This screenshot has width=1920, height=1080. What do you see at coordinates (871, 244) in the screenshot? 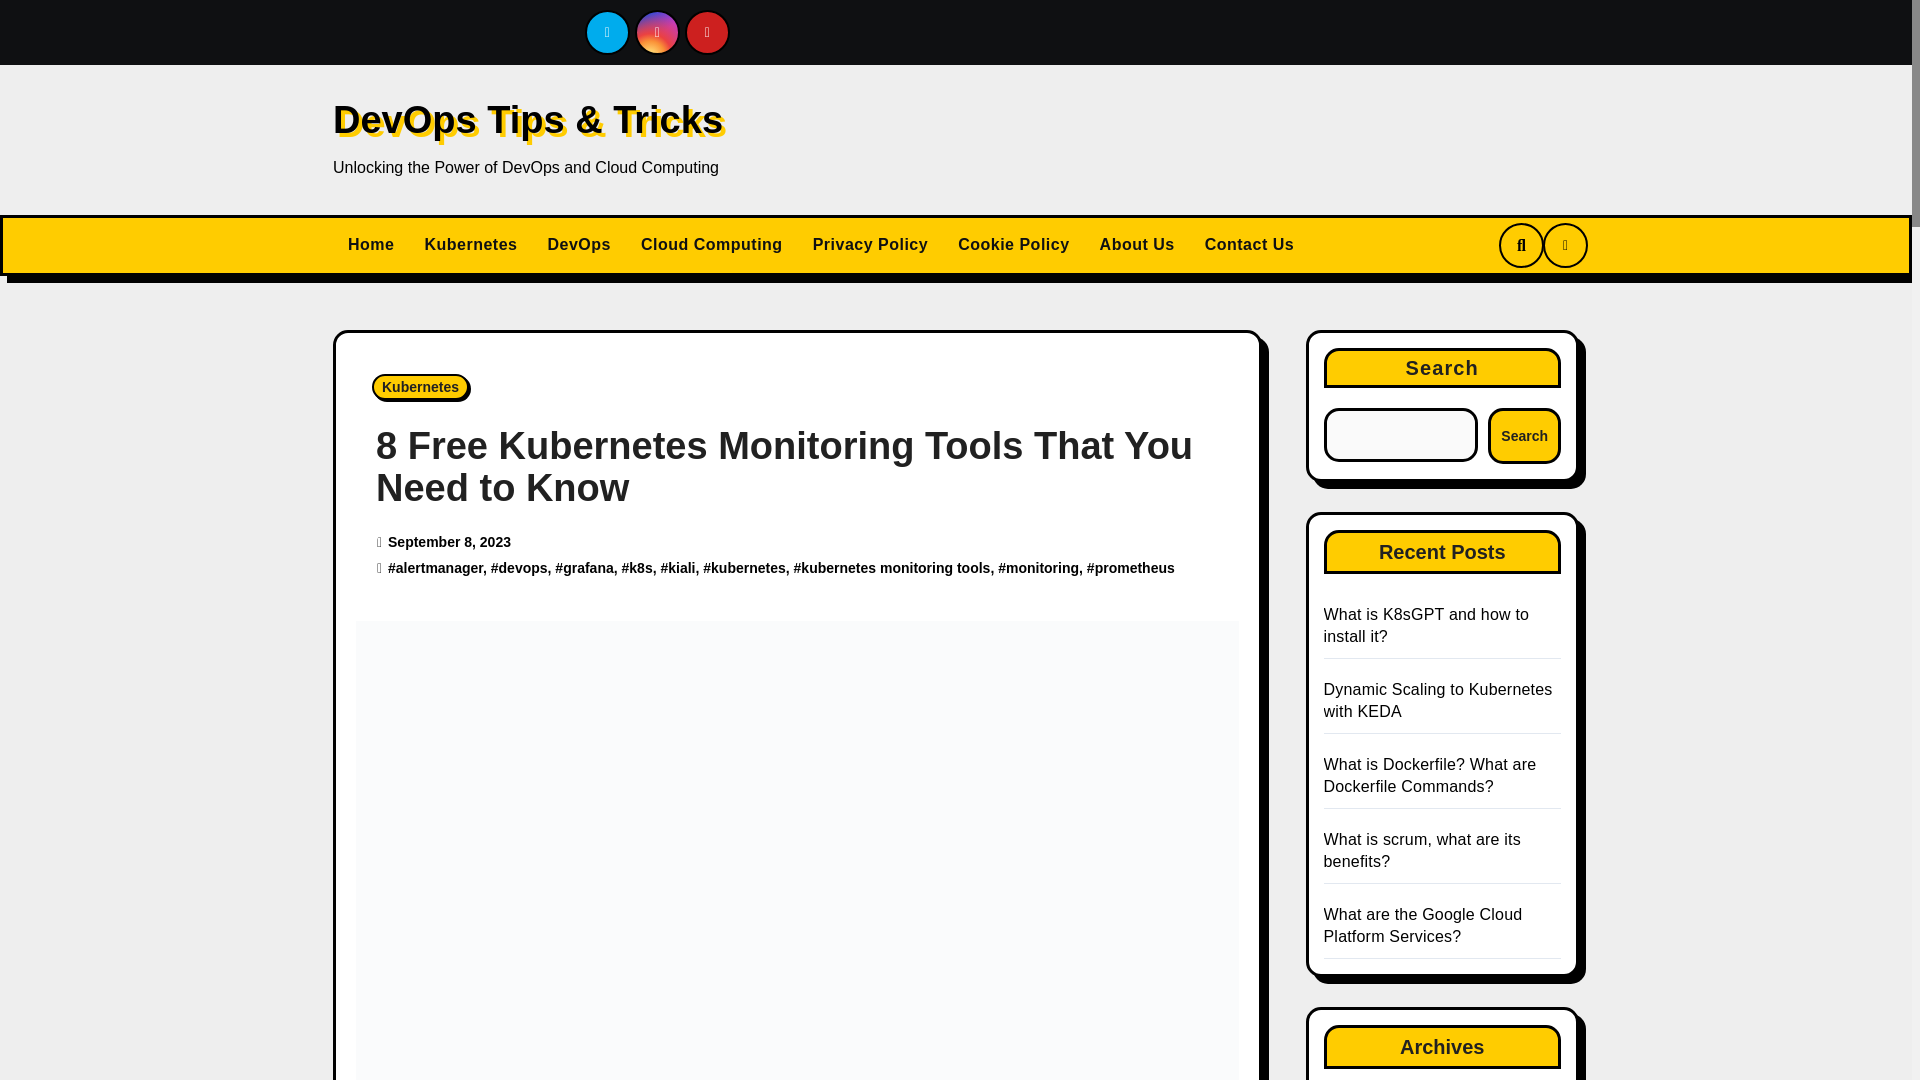
I see `Privacy Policy` at bounding box center [871, 244].